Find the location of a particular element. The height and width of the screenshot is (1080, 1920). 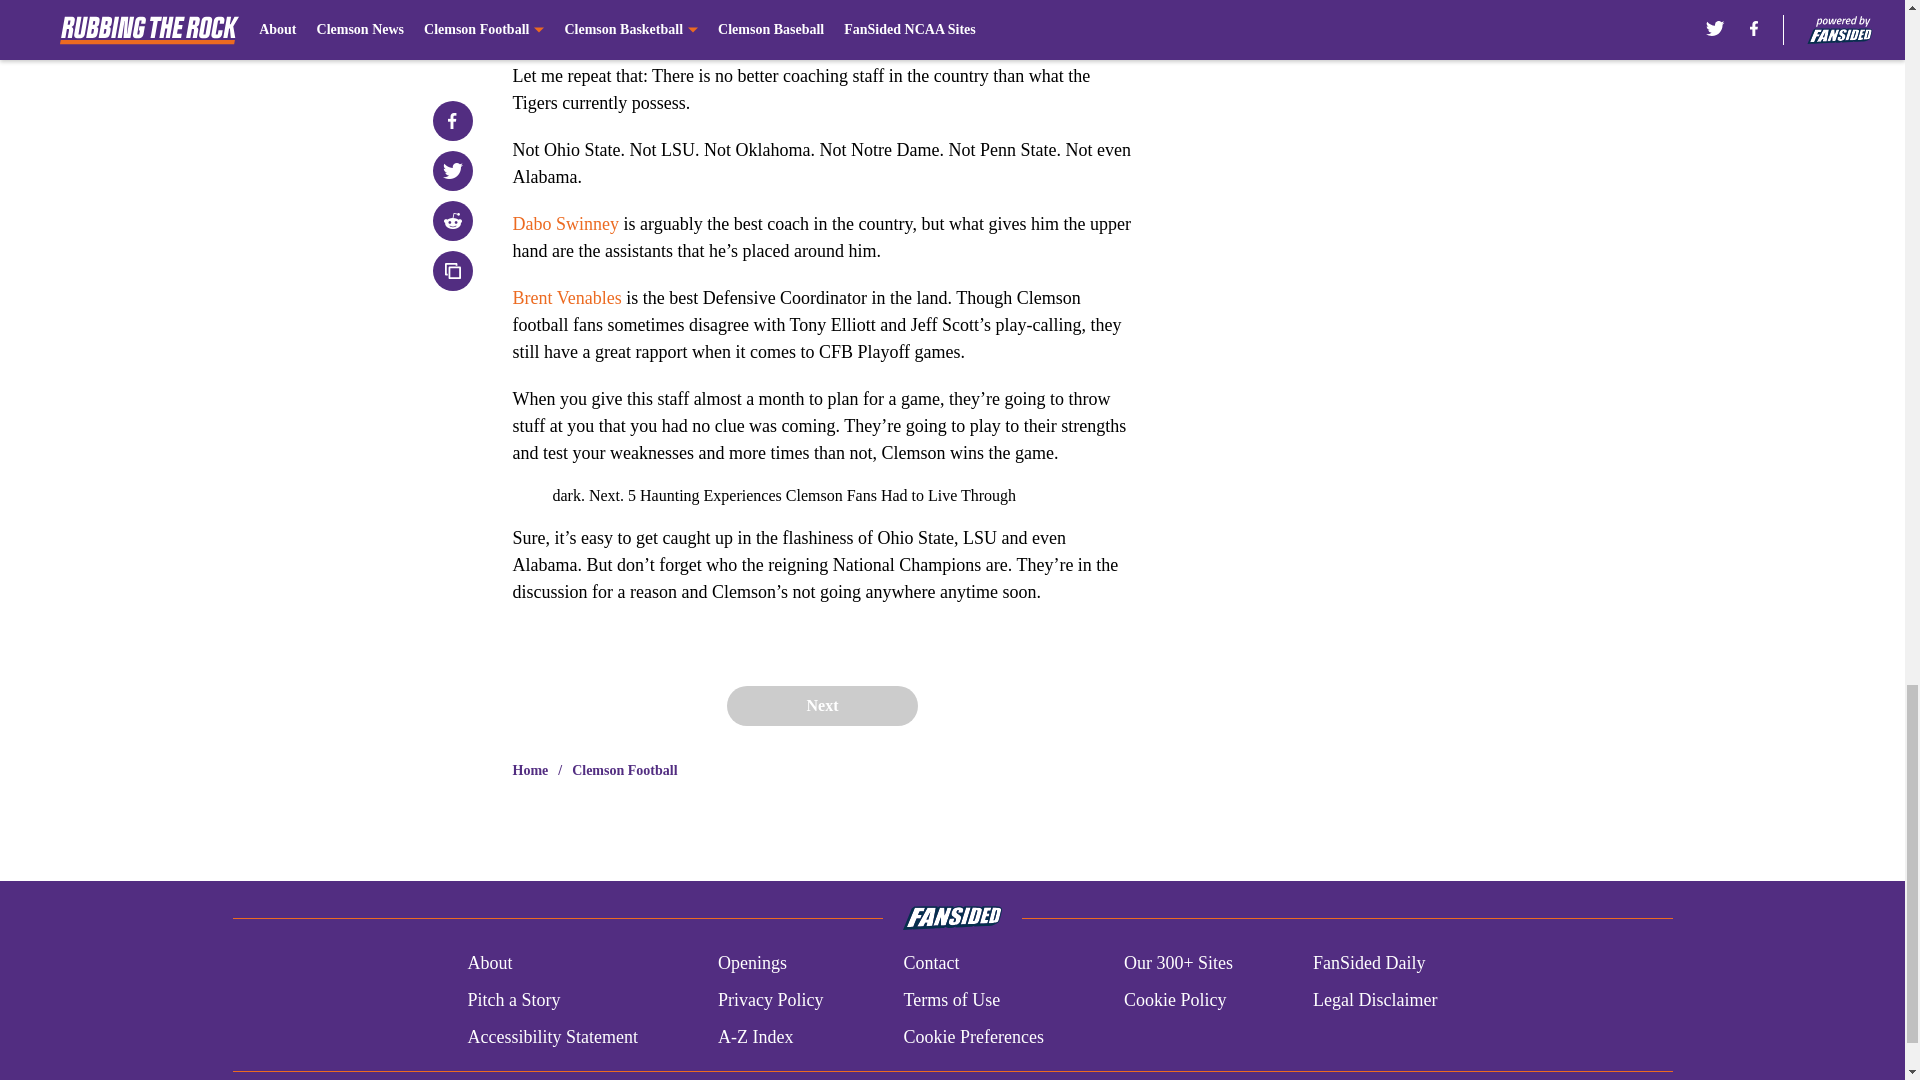

Dabo Swinney is located at coordinates (565, 224).